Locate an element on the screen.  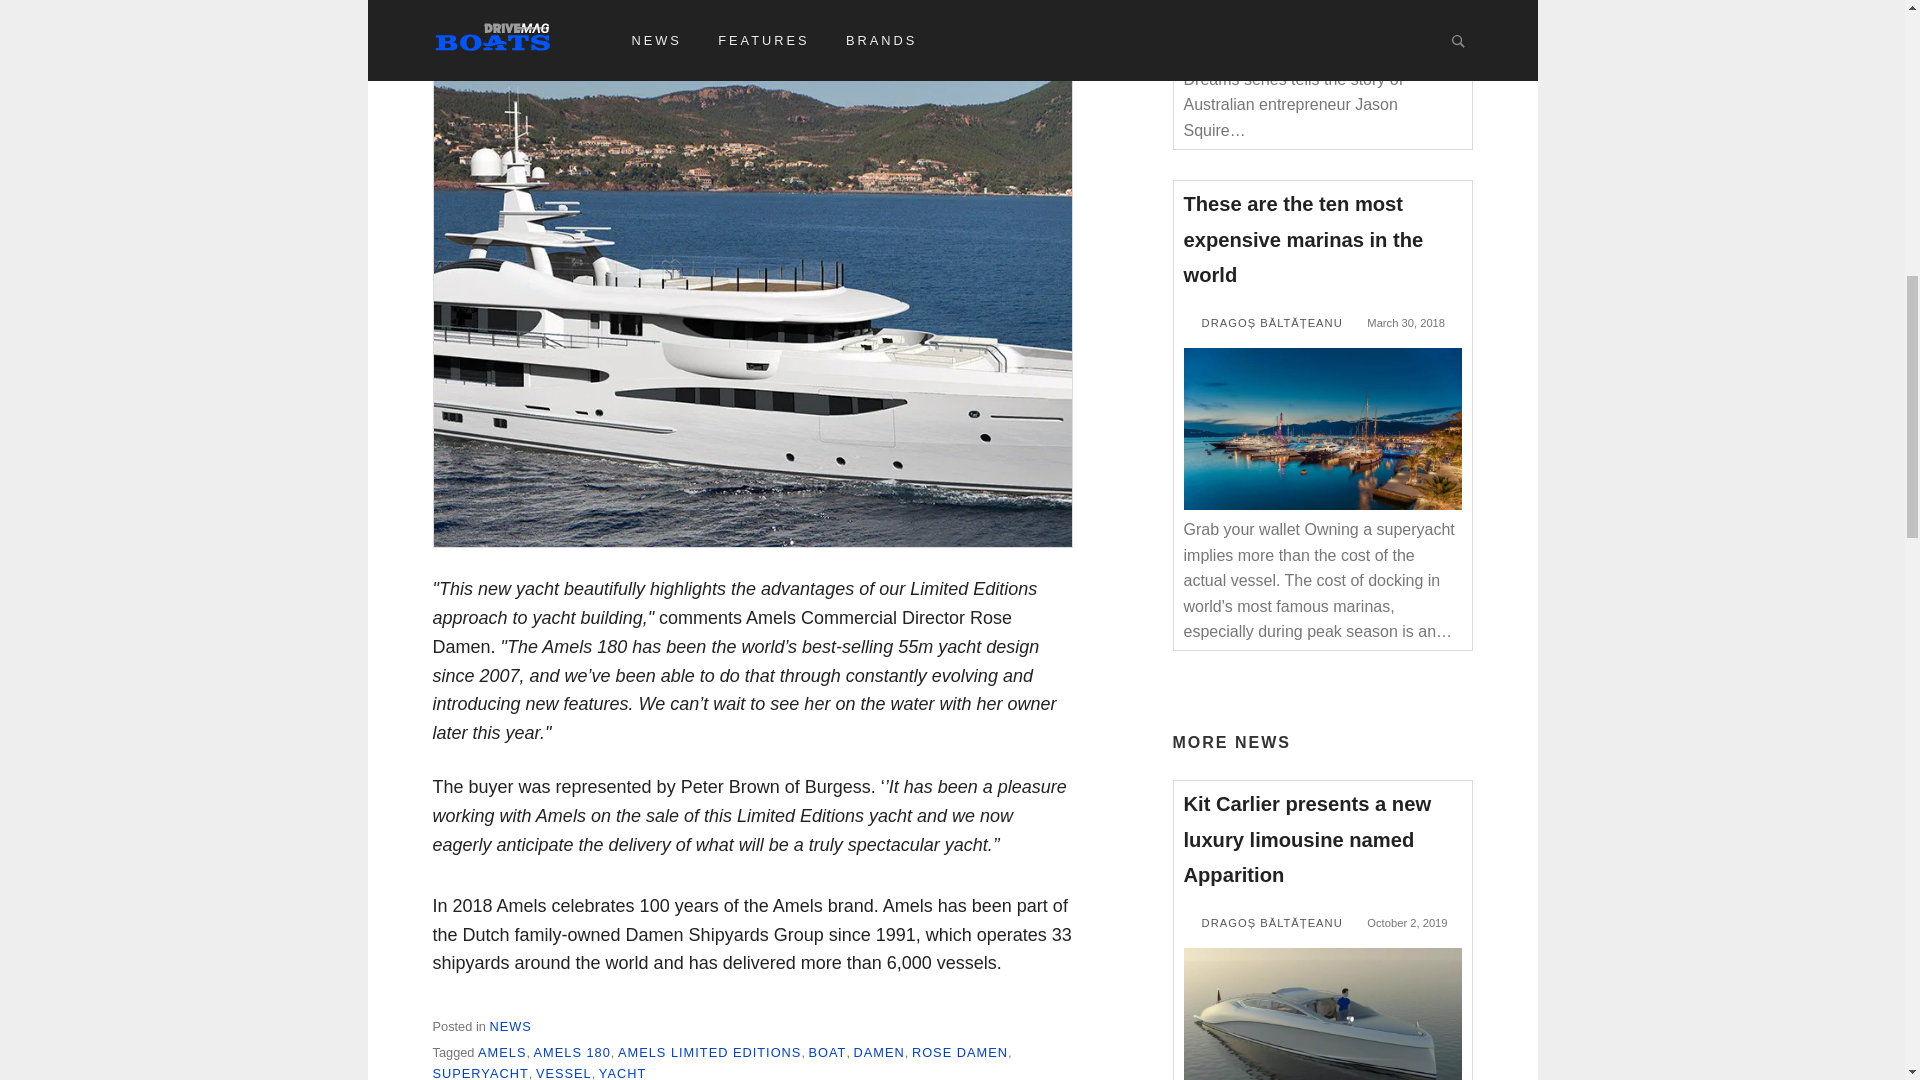
BOAT is located at coordinates (827, 1052).